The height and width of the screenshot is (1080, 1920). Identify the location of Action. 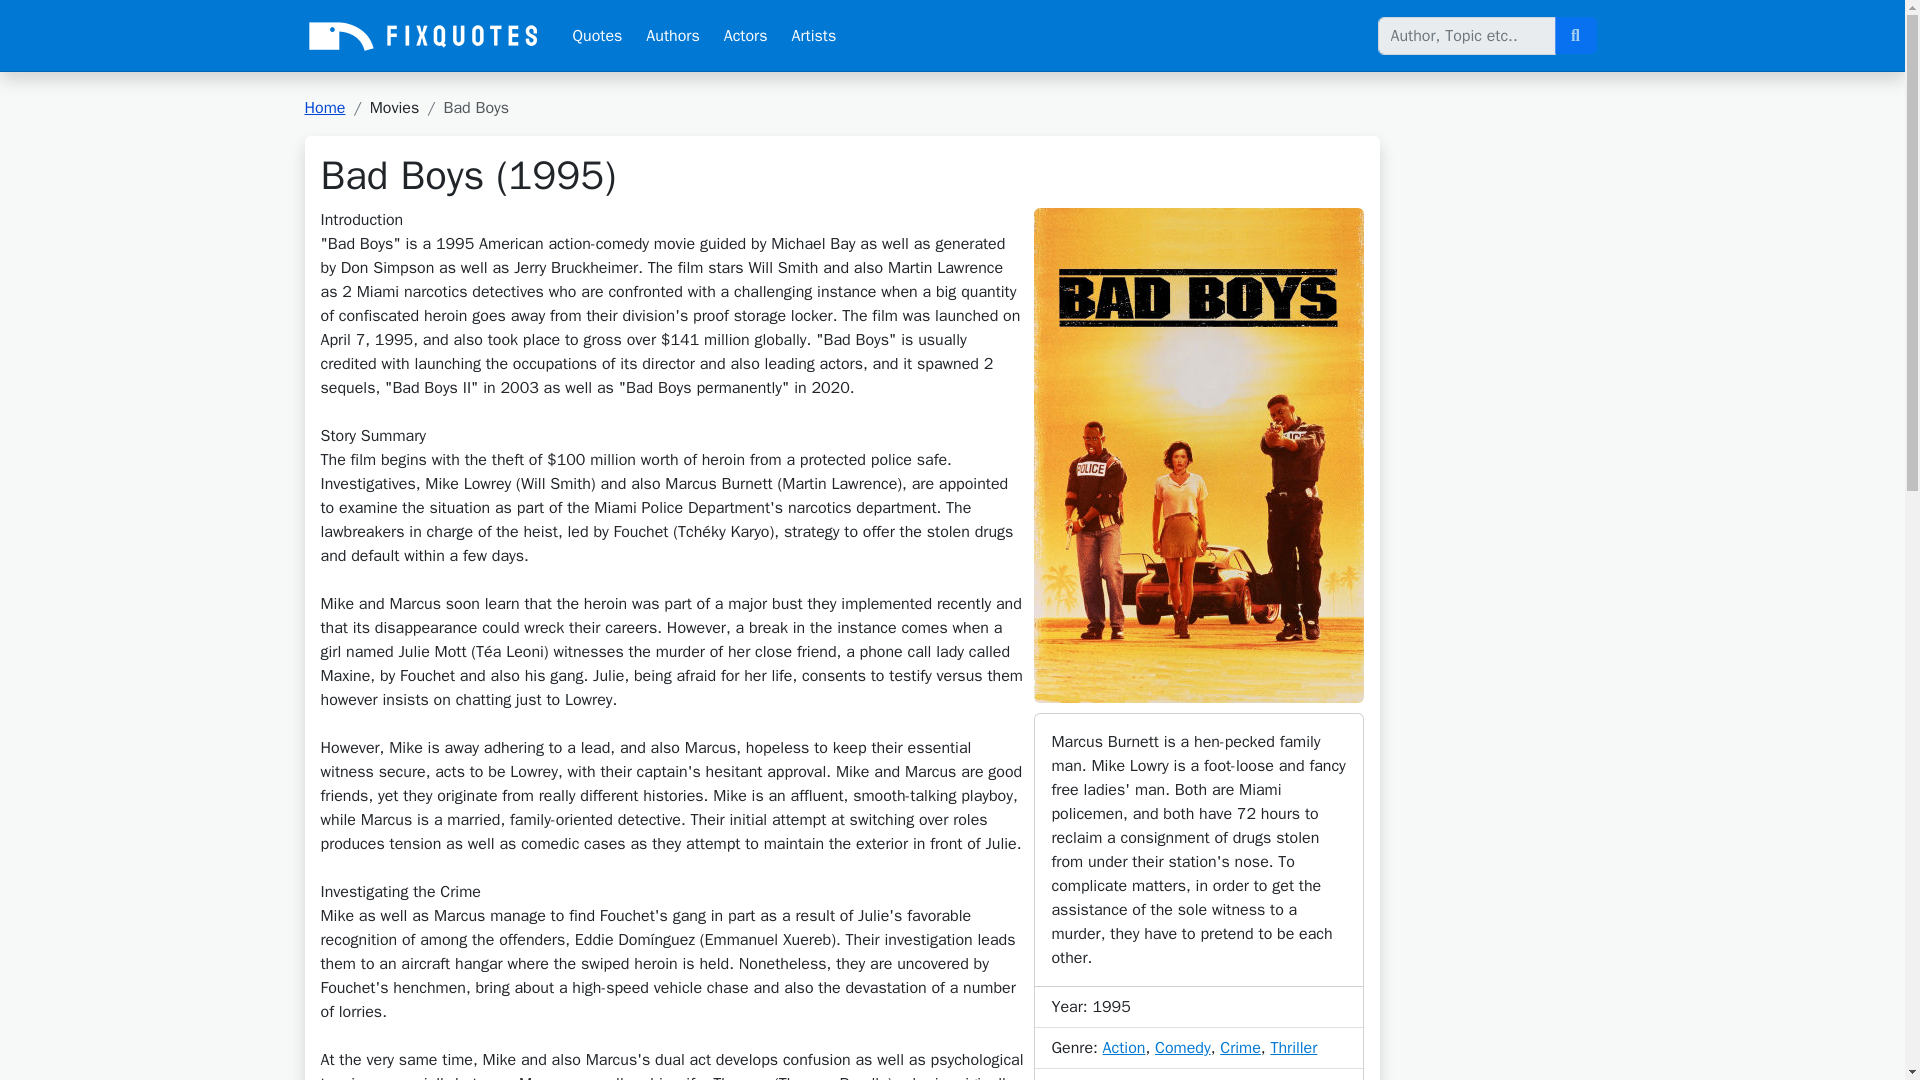
(1124, 1048).